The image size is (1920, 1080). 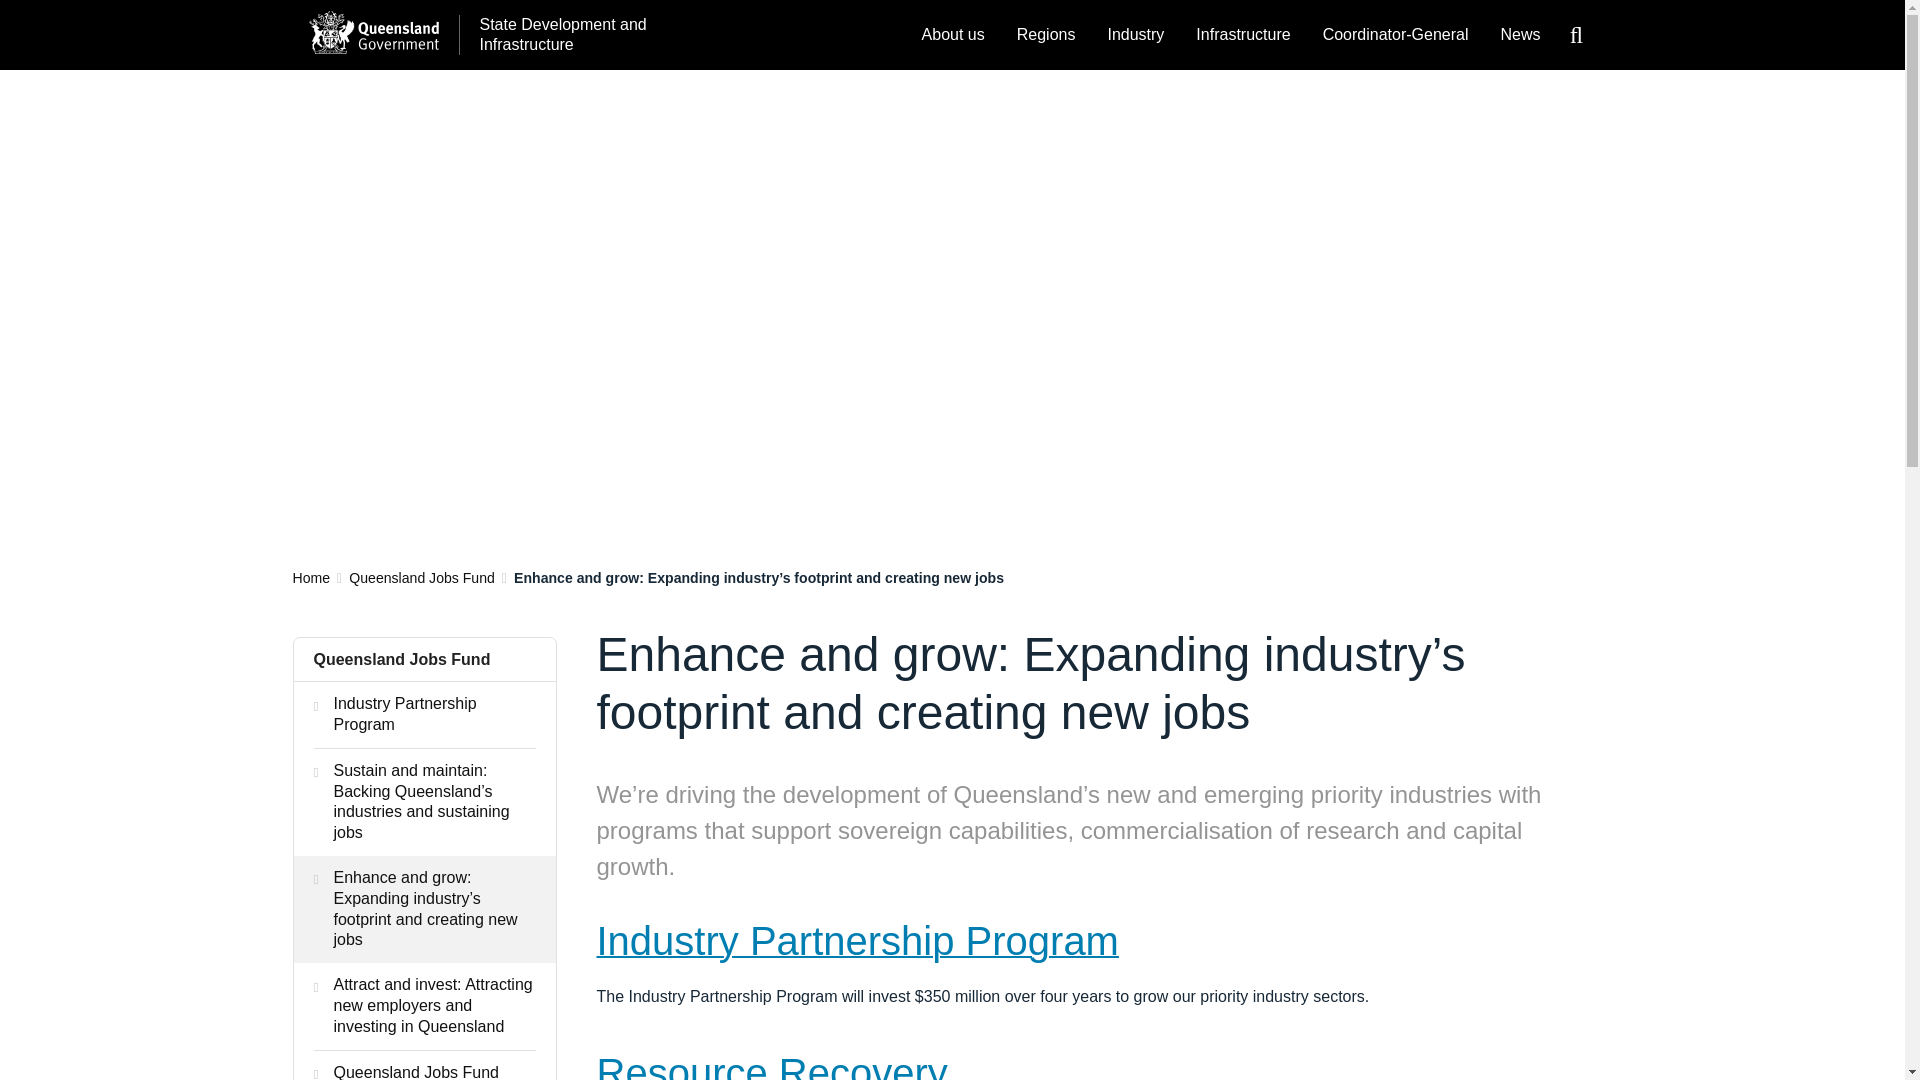 What do you see at coordinates (1135, 35) in the screenshot?
I see `Industry` at bounding box center [1135, 35].